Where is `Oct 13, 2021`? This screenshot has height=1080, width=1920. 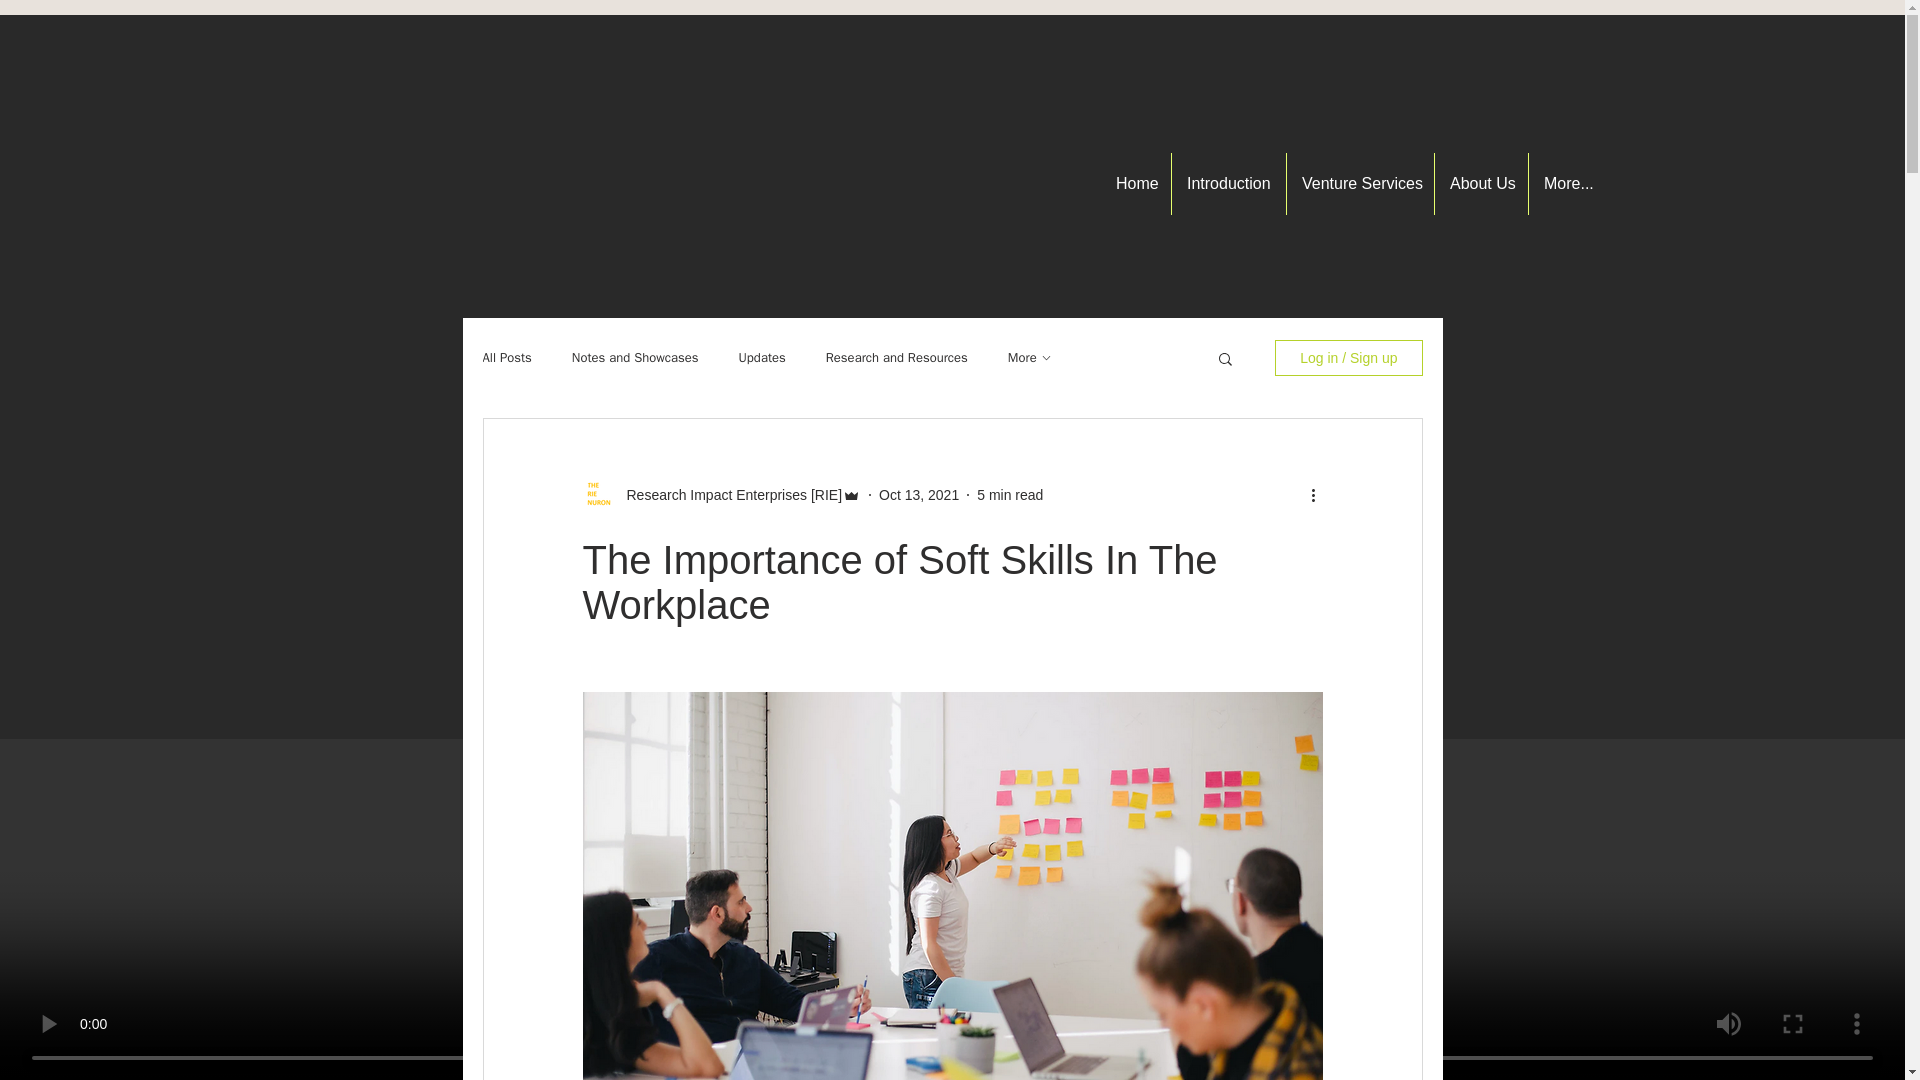
Oct 13, 2021 is located at coordinates (918, 494).